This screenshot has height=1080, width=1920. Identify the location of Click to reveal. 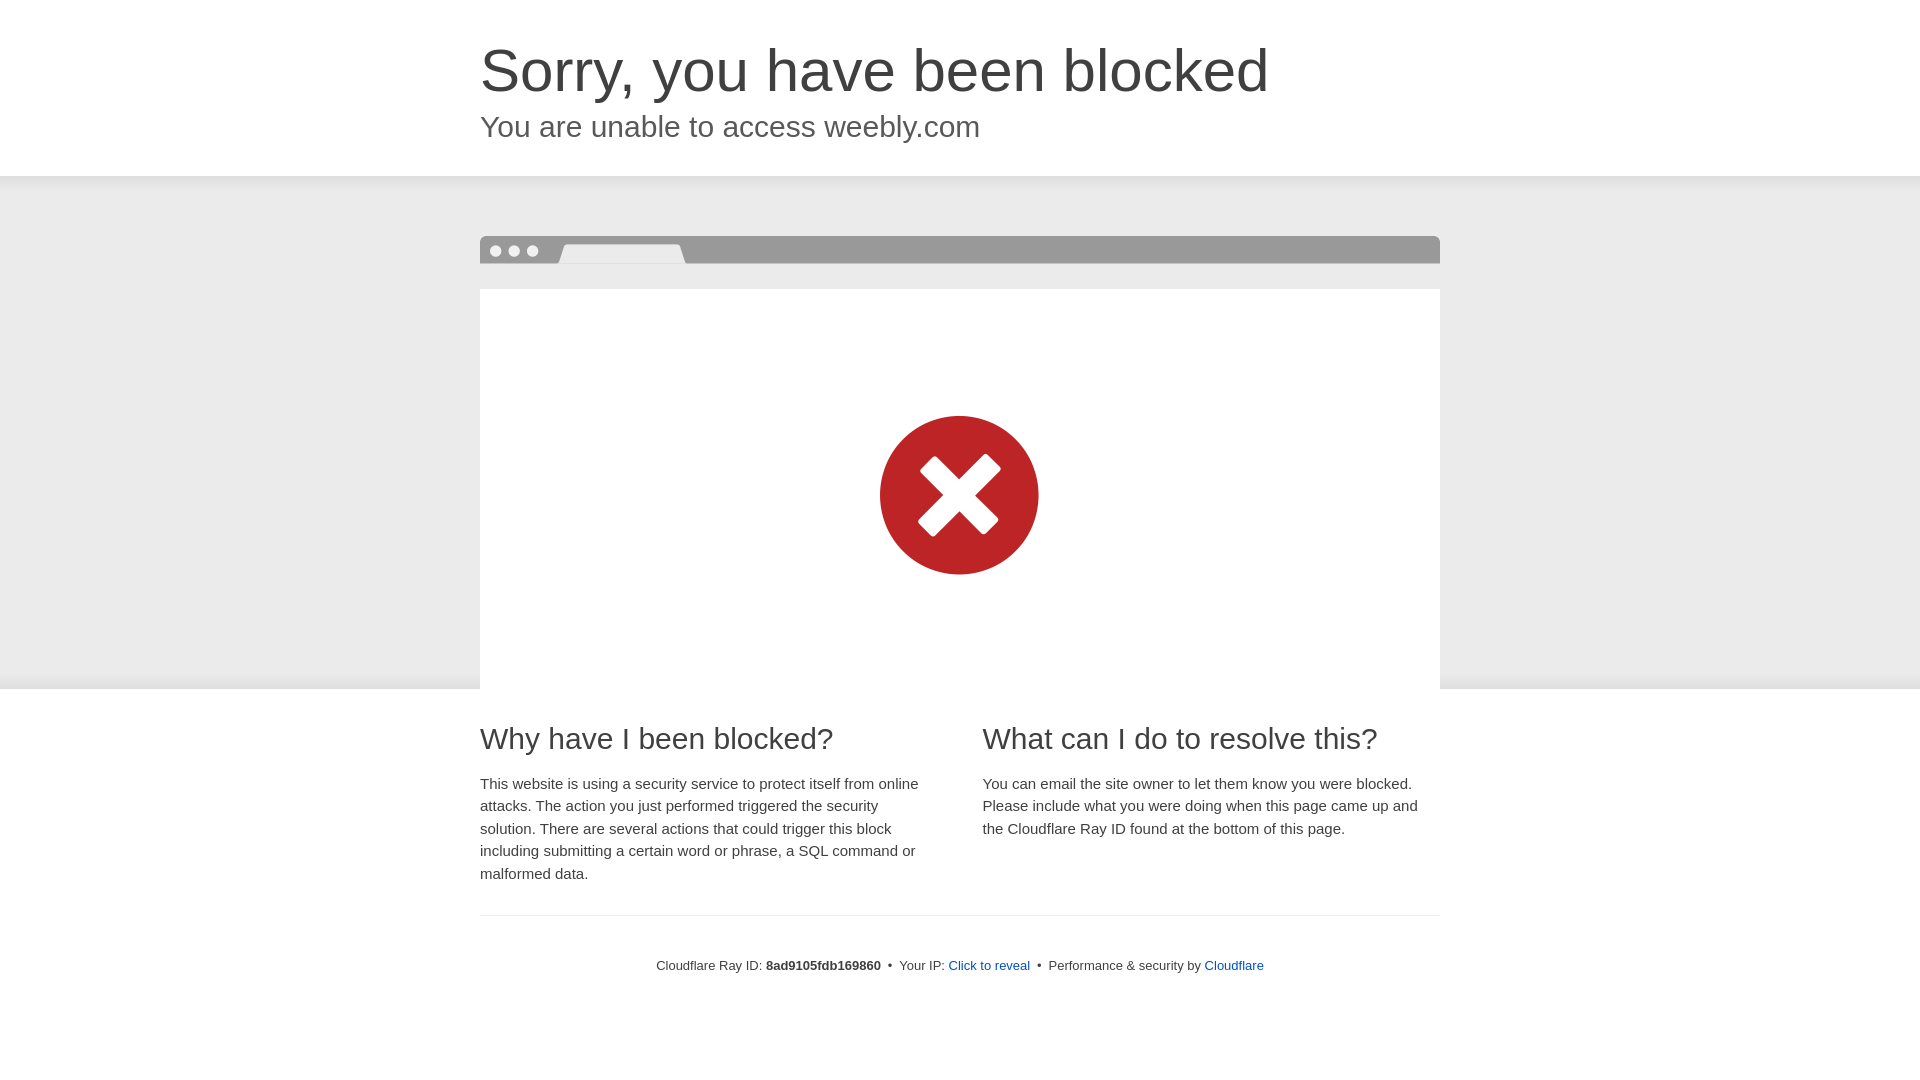
(990, 966).